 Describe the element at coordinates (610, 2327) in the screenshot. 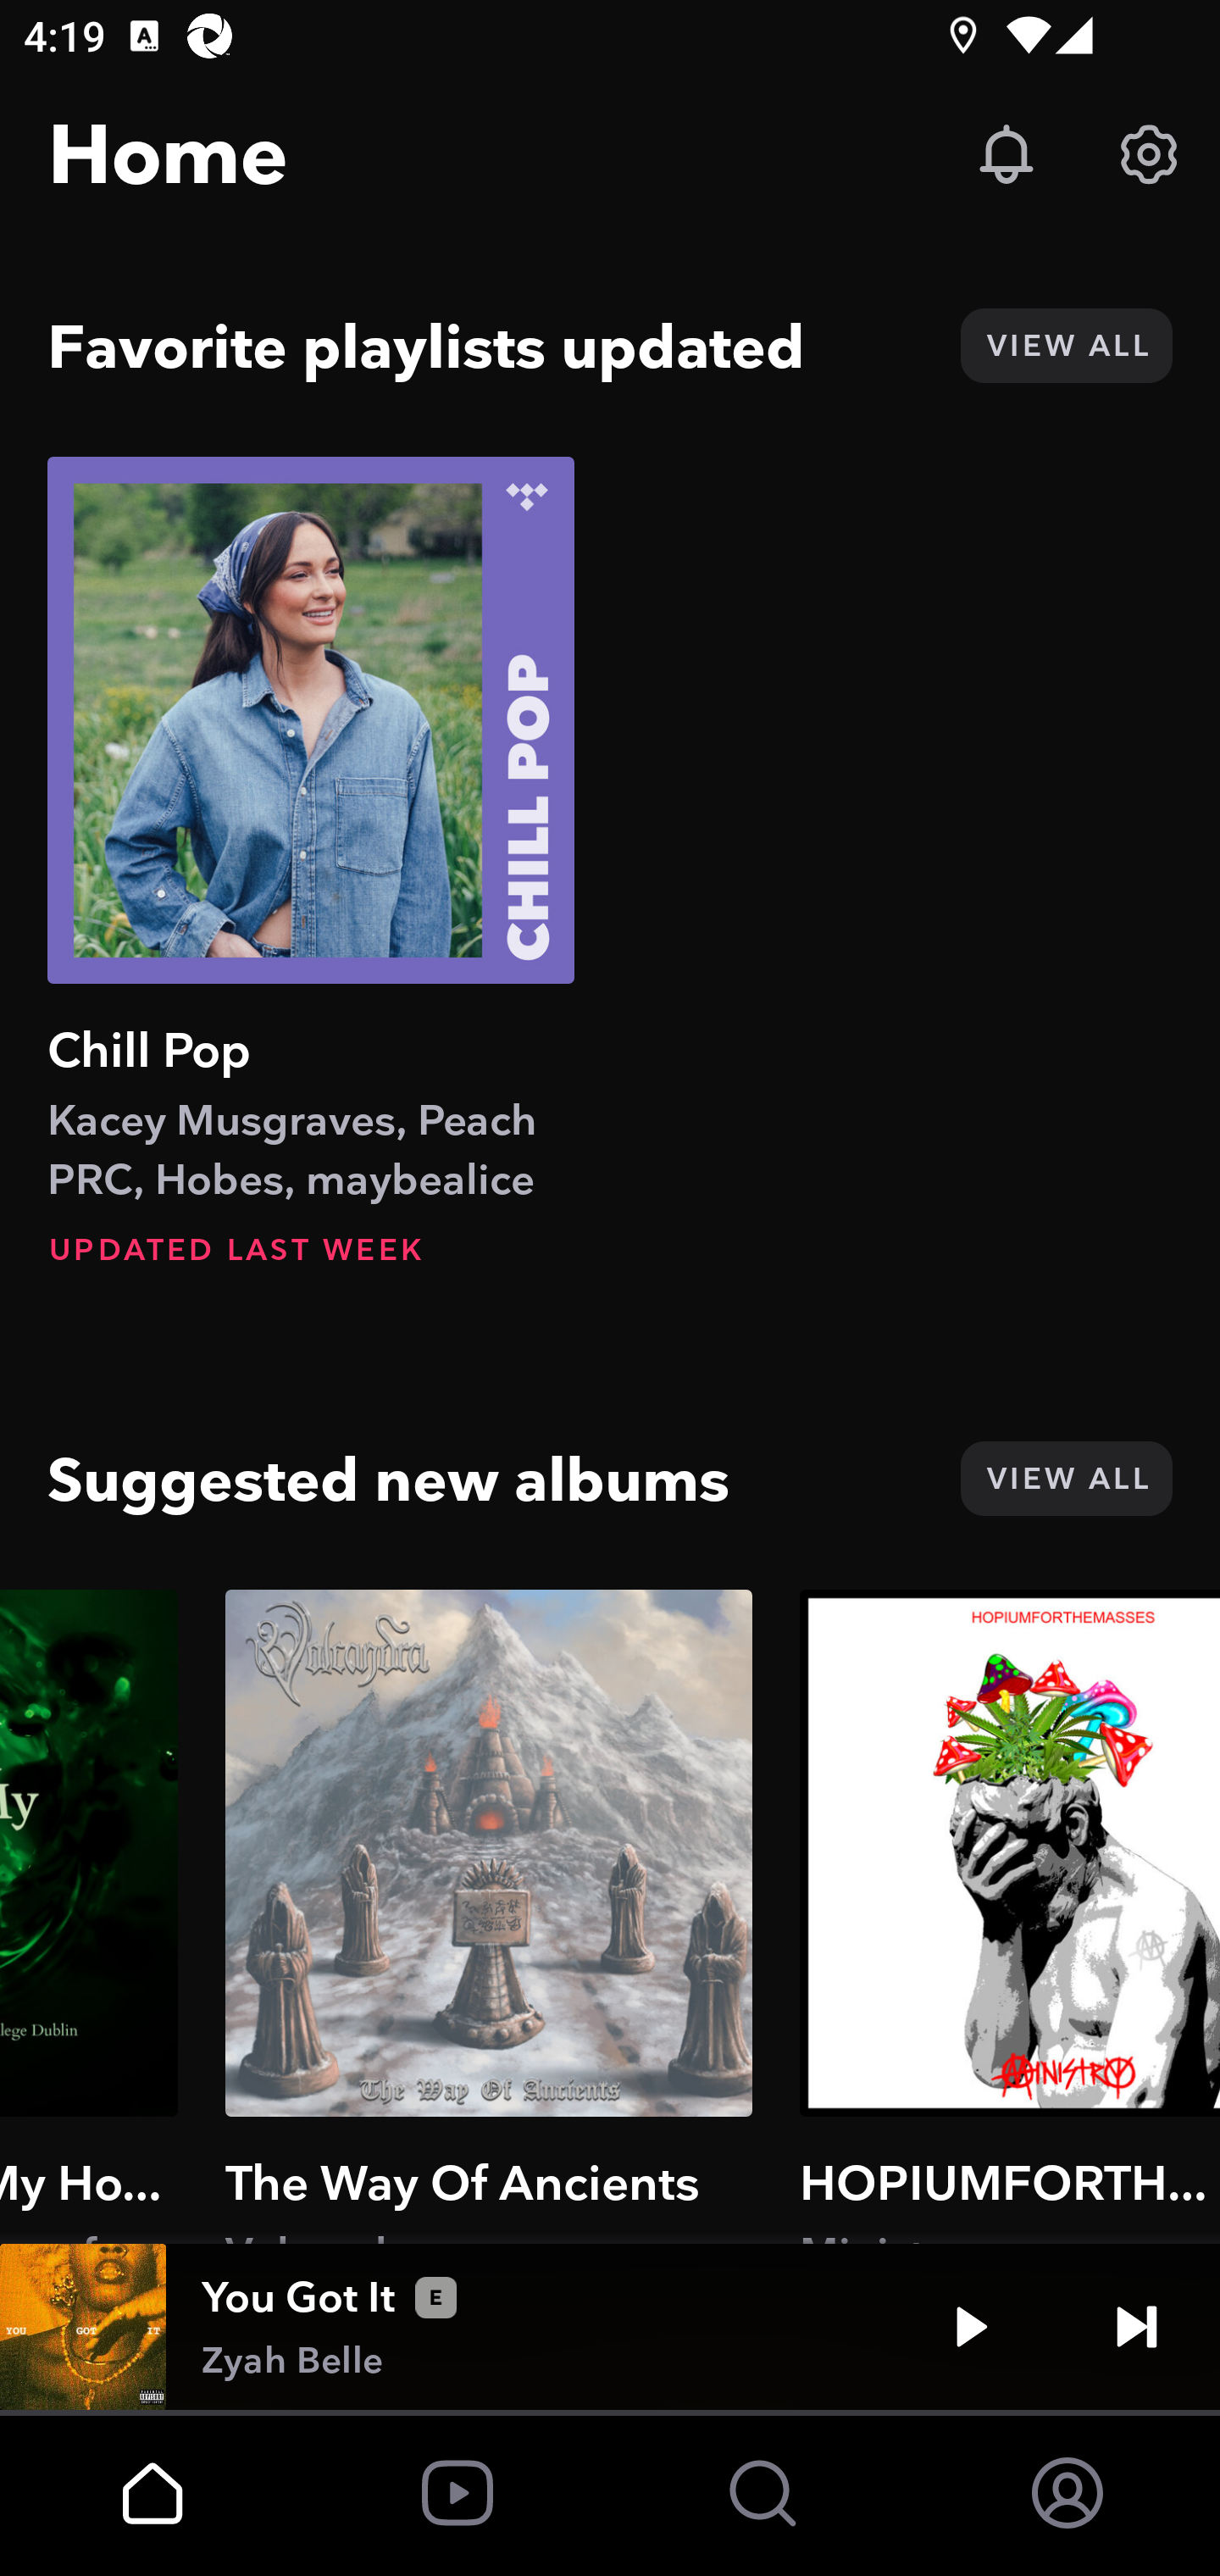

I see `You Got It    Zyah Belle Play` at that location.